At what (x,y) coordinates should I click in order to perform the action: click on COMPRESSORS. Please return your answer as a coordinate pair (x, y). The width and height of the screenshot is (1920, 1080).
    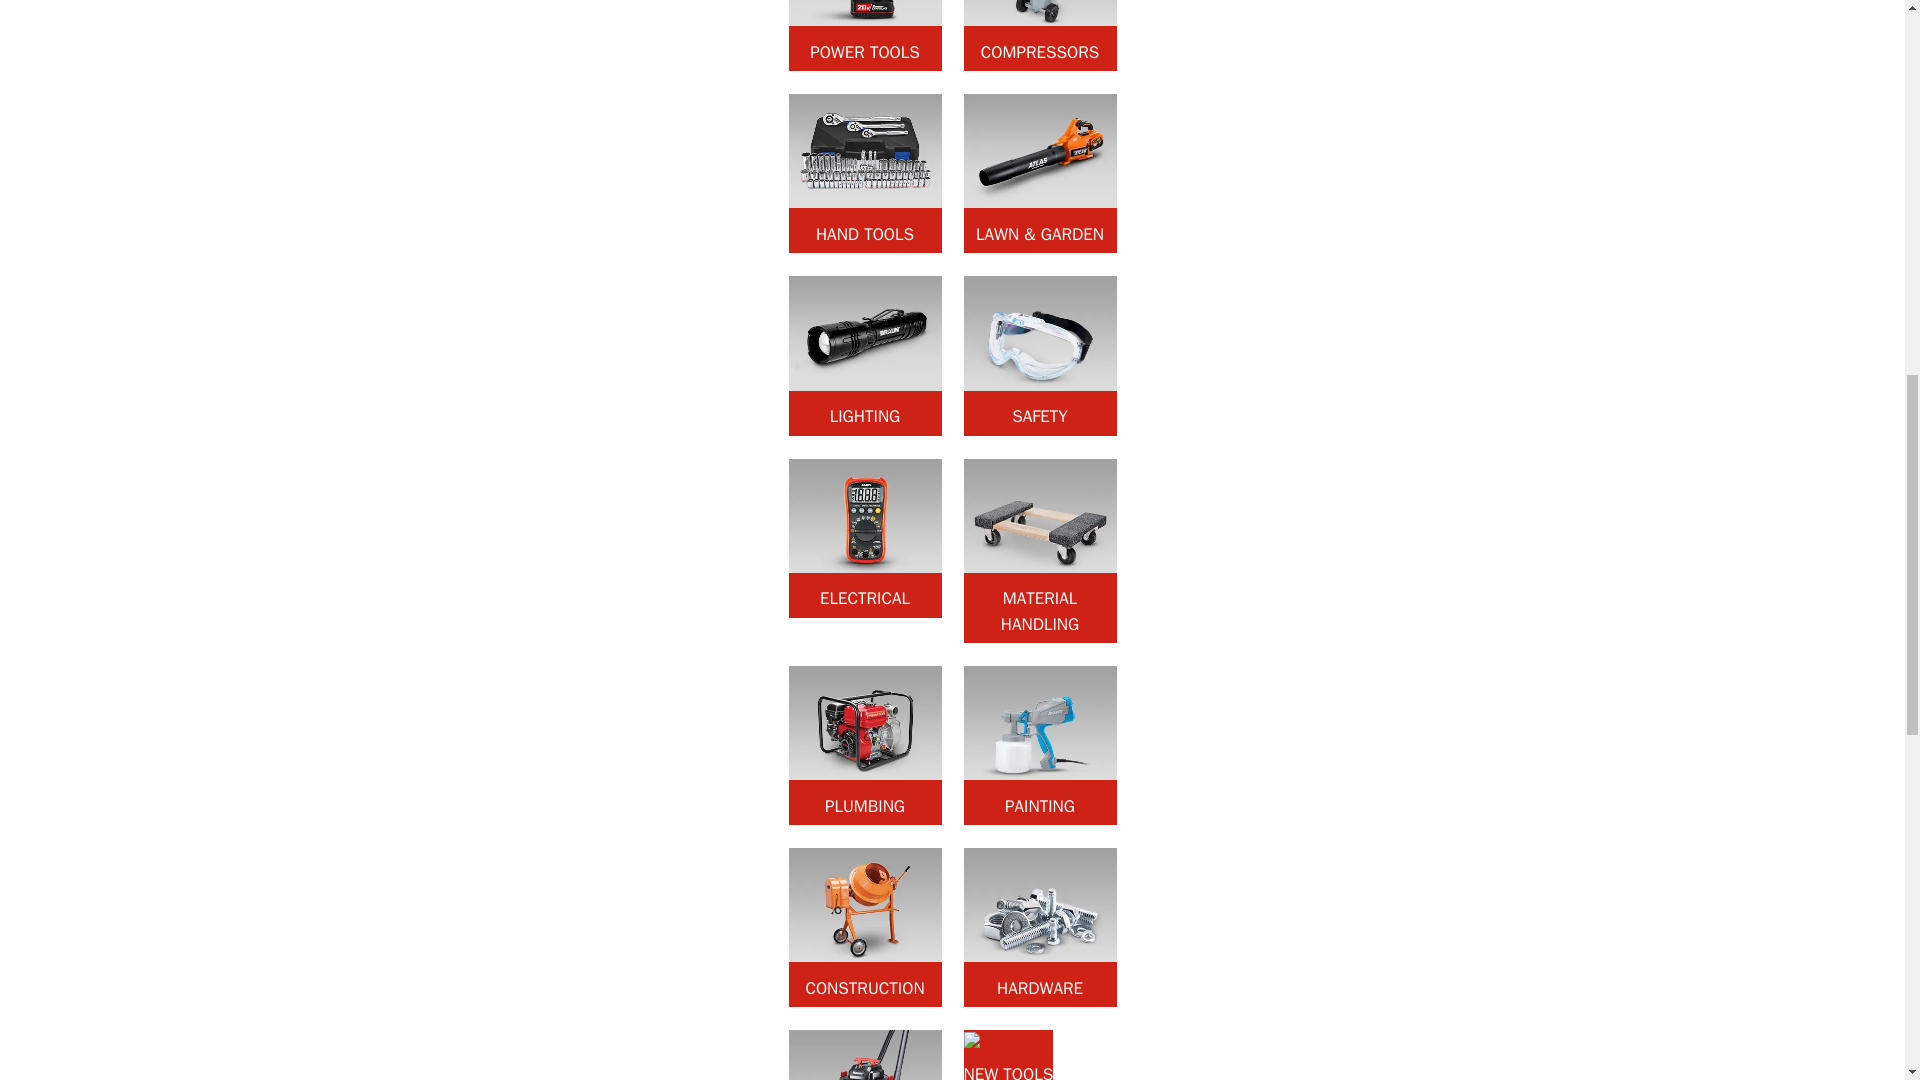
    Looking at the image, I should click on (1040, 36).